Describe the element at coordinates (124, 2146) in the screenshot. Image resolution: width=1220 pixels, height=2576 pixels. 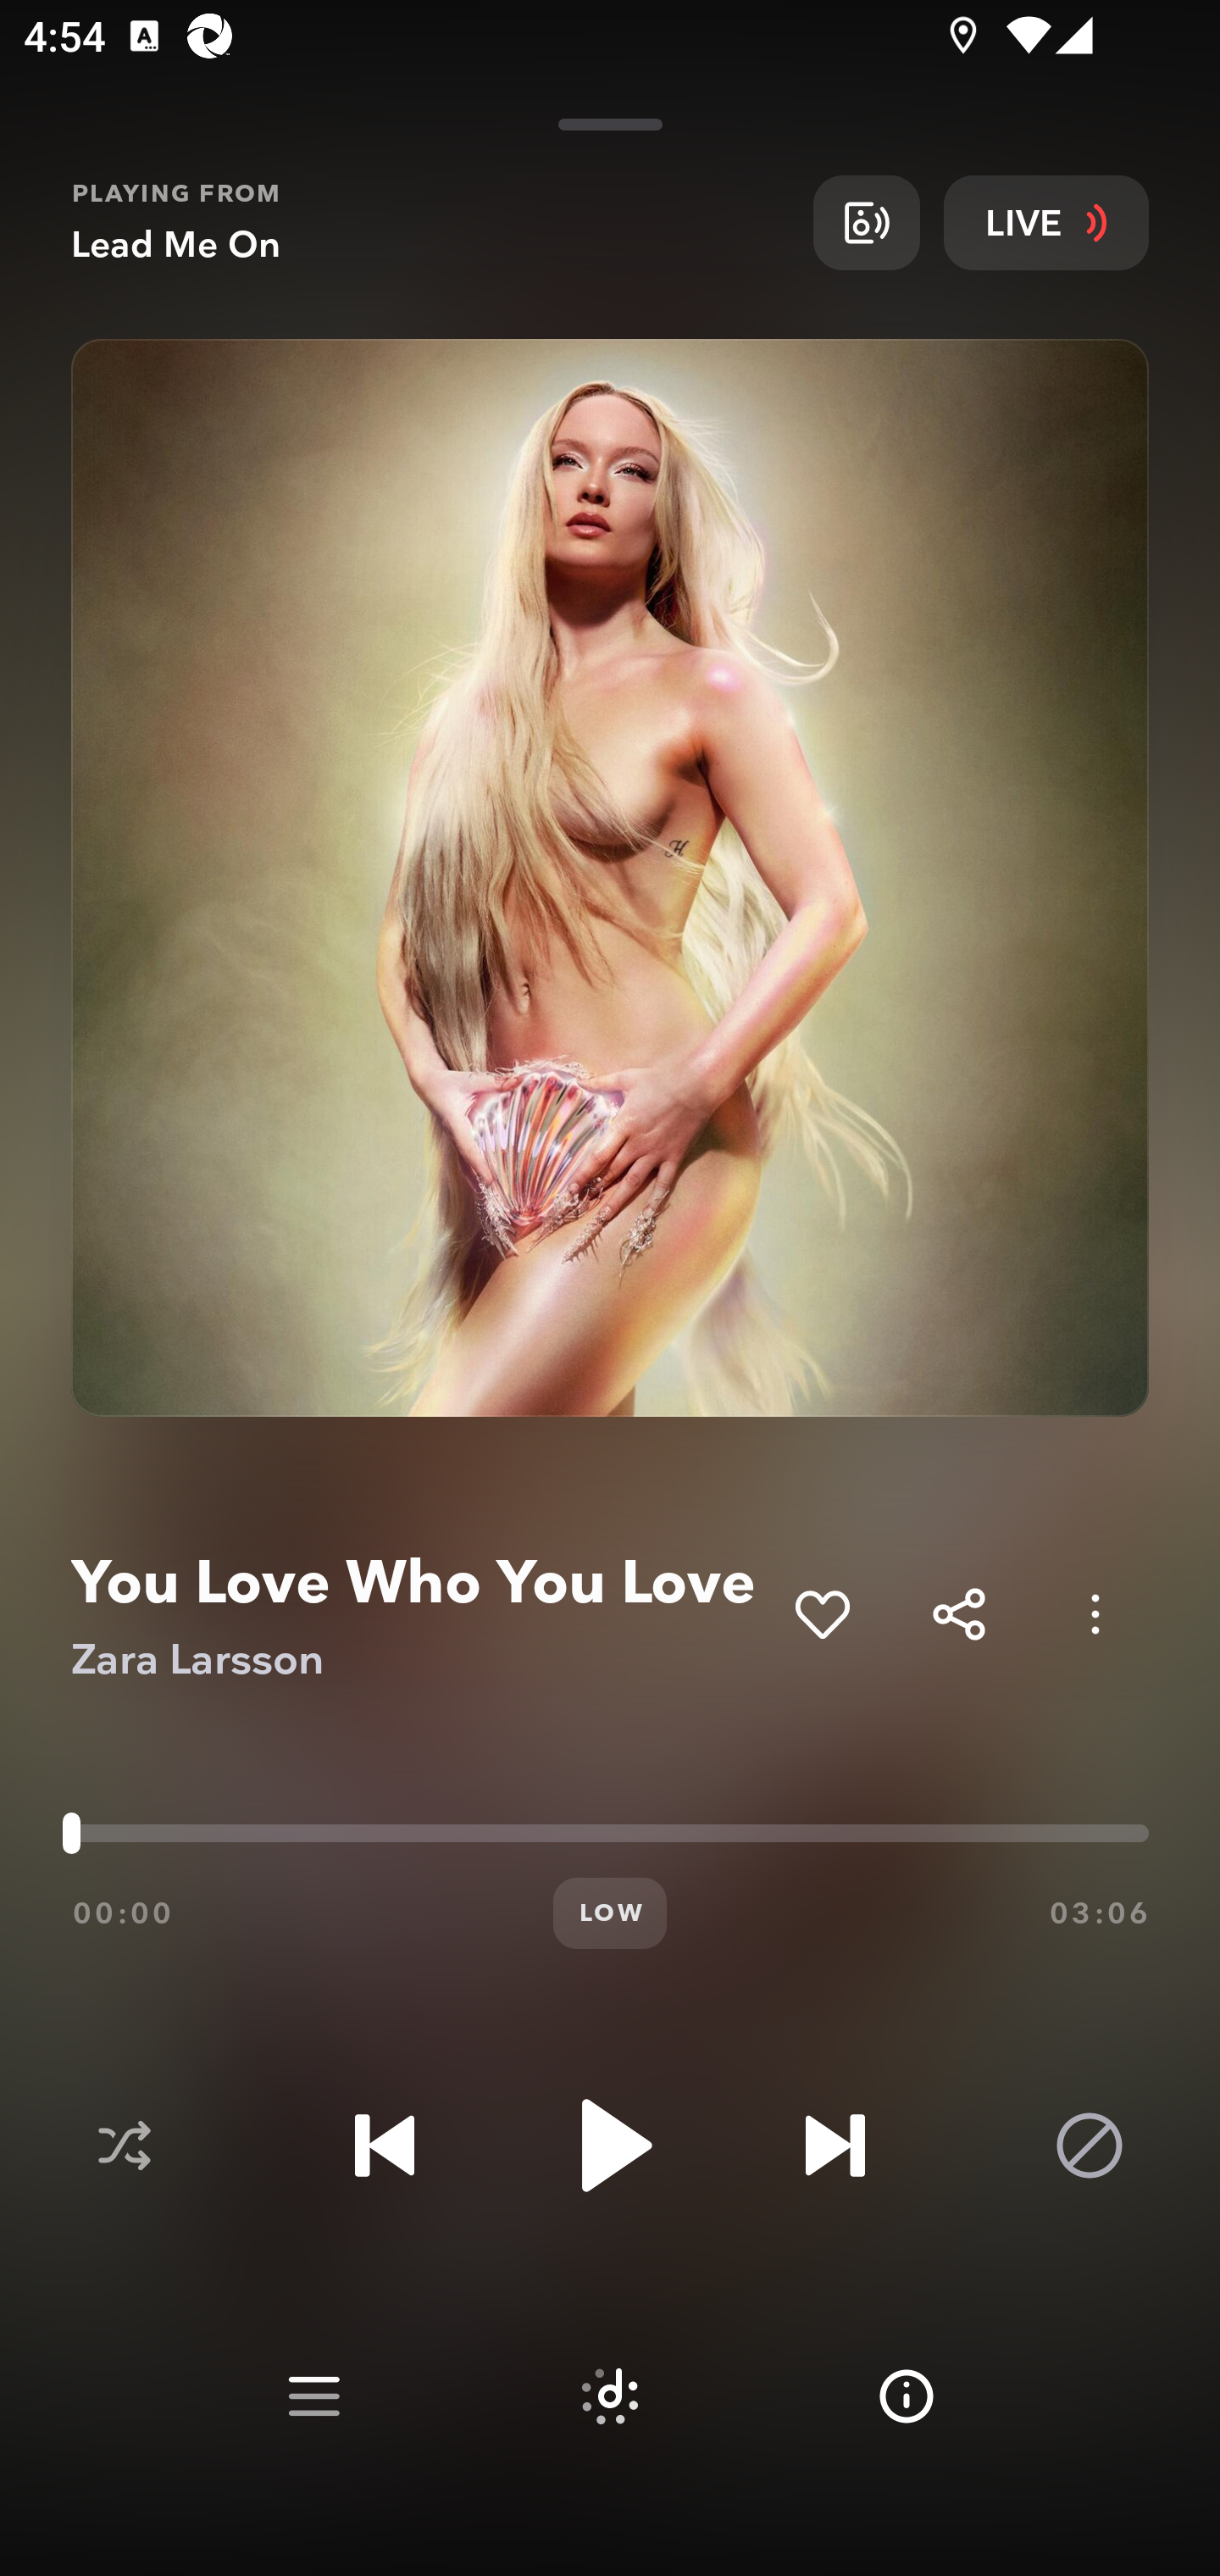
I see `Shuffle disabled` at that location.